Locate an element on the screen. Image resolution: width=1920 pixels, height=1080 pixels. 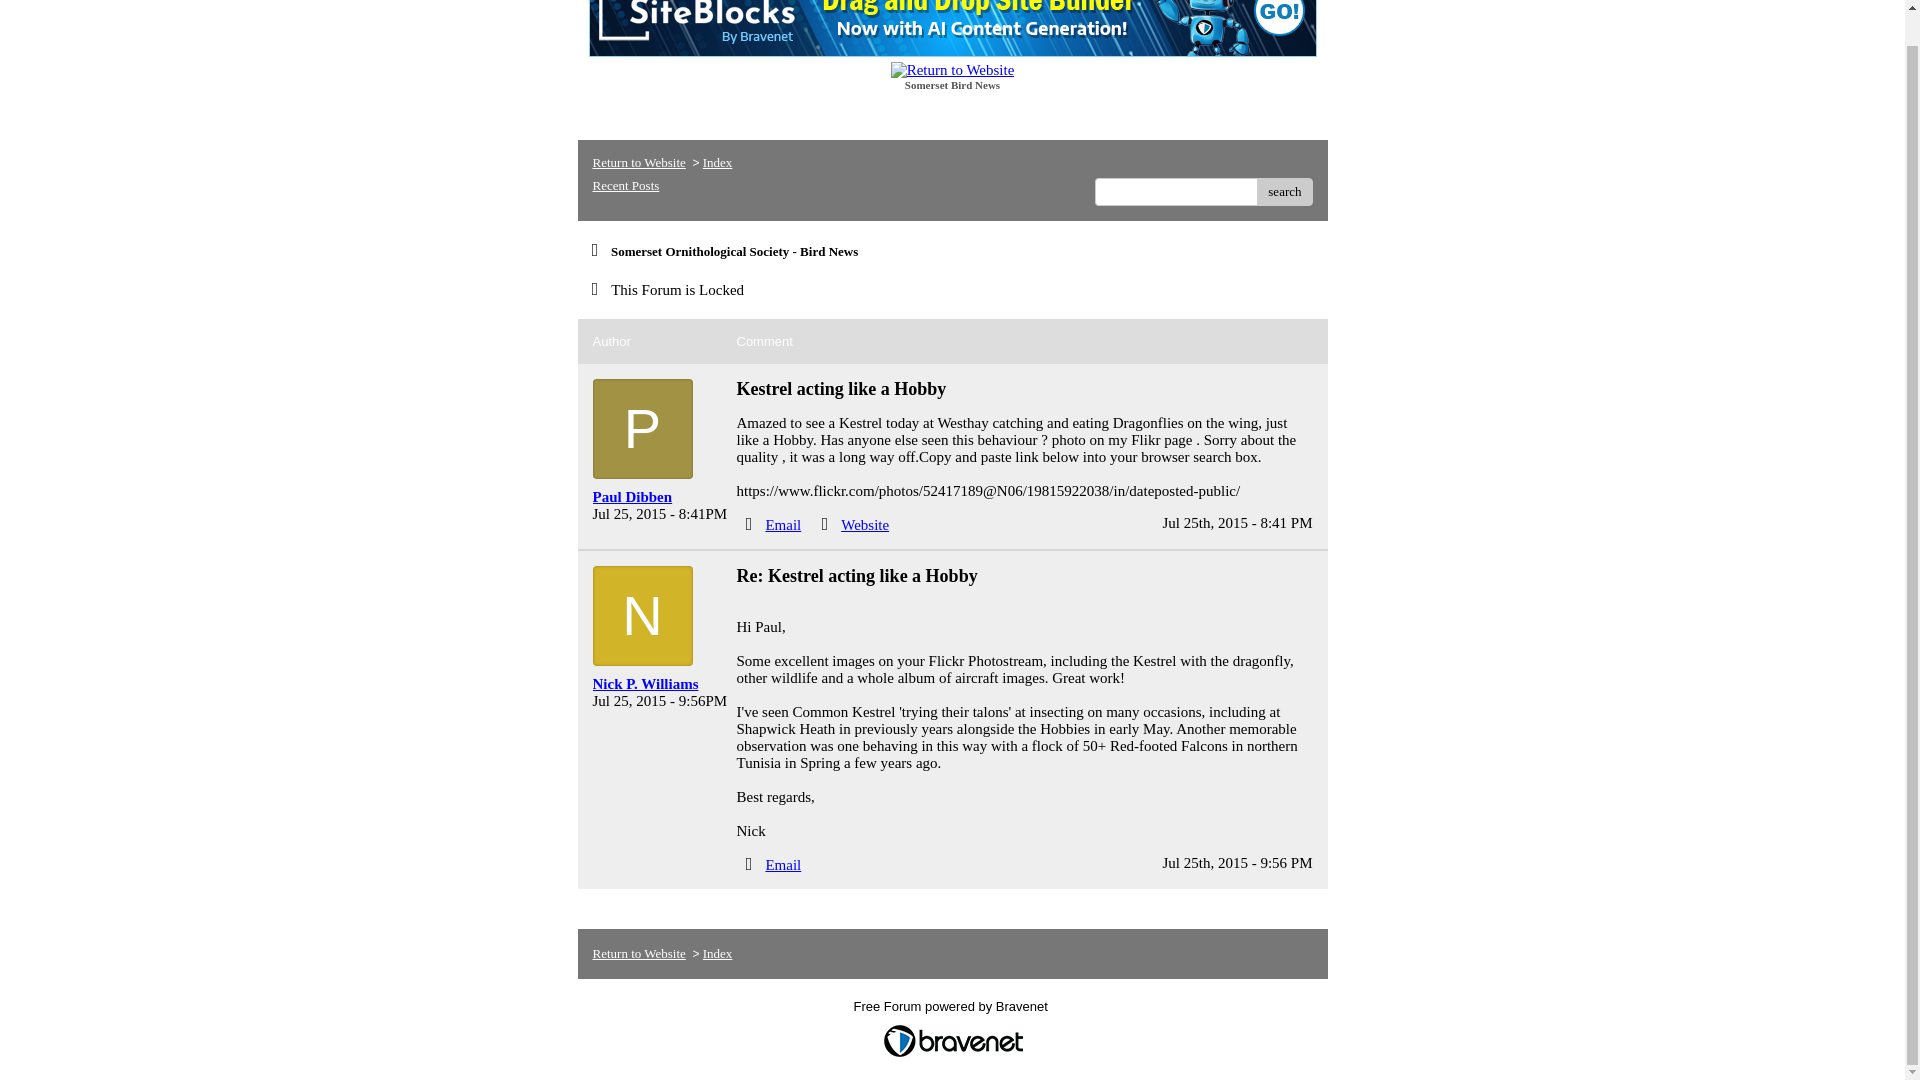
Nick P. Williams is located at coordinates (656, 684).